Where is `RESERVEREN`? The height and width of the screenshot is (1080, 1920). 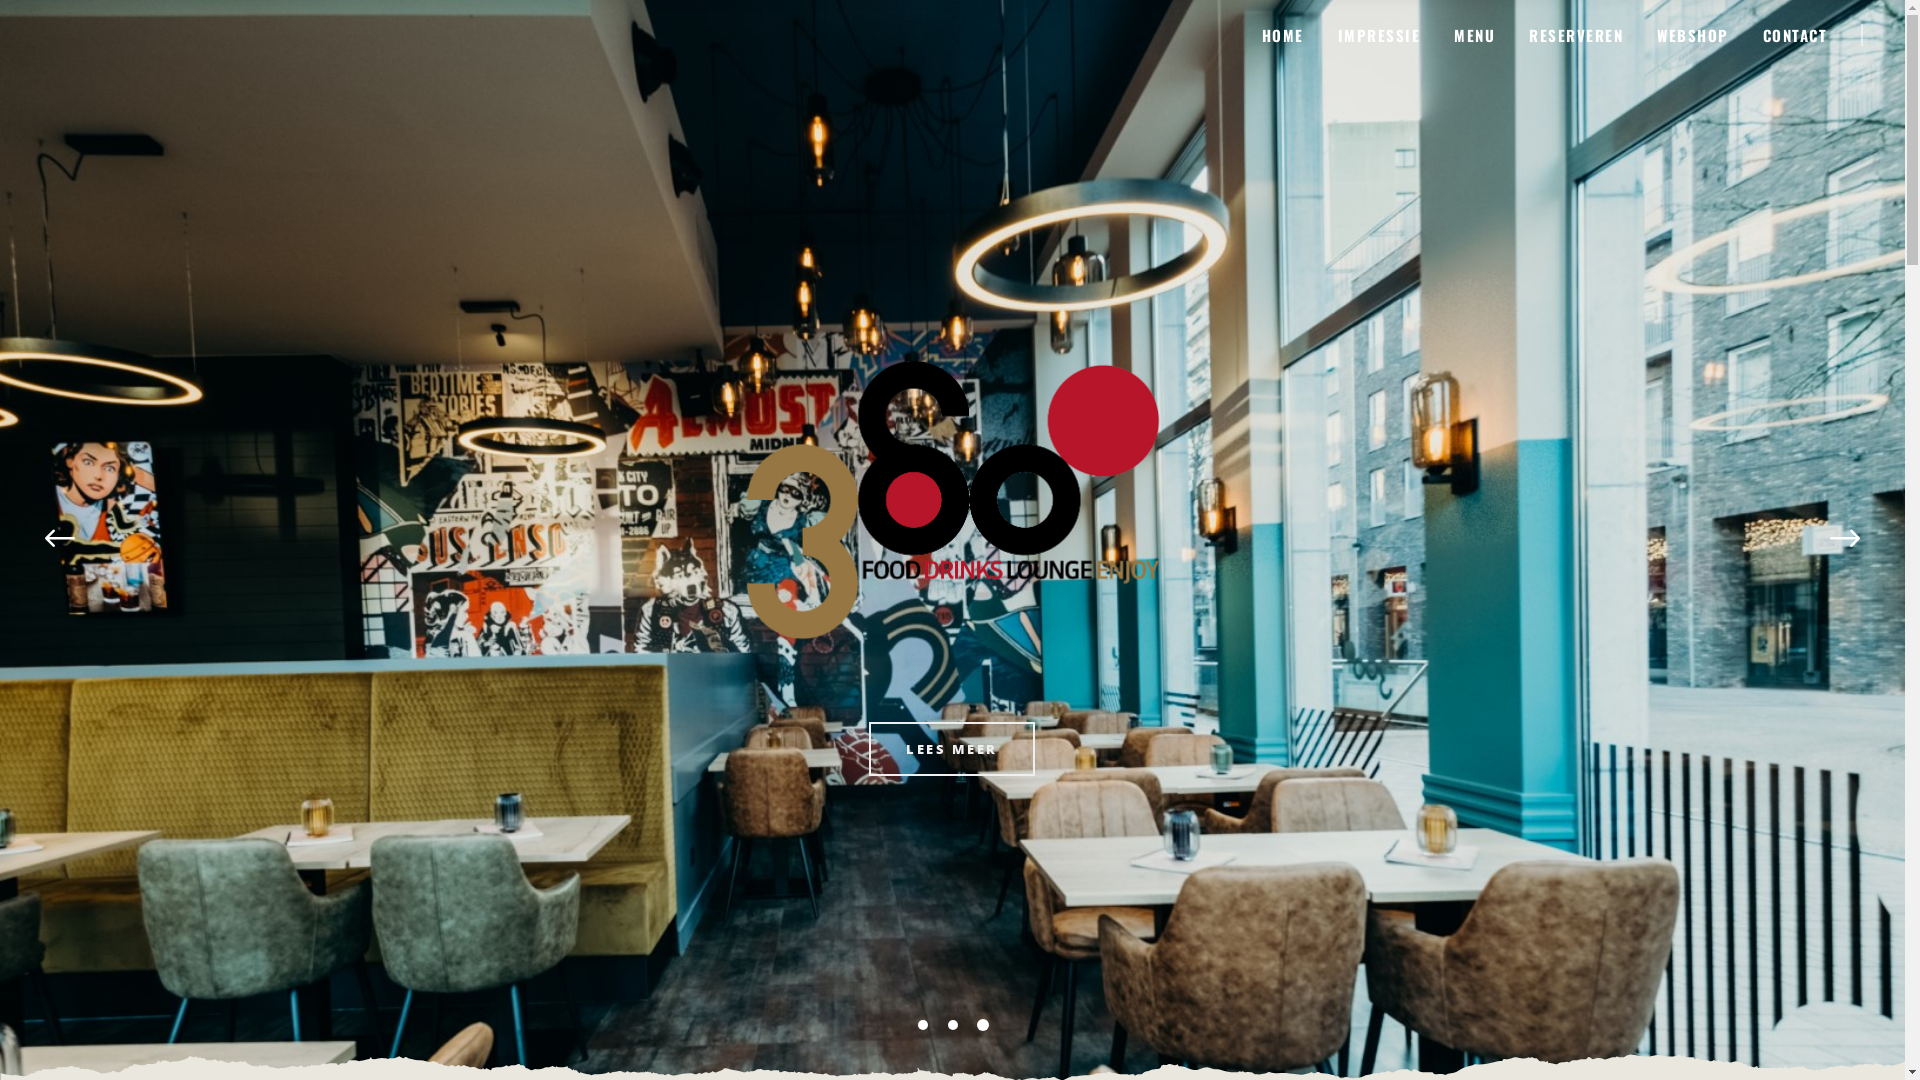
RESERVEREN is located at coordinates (1576, 34).